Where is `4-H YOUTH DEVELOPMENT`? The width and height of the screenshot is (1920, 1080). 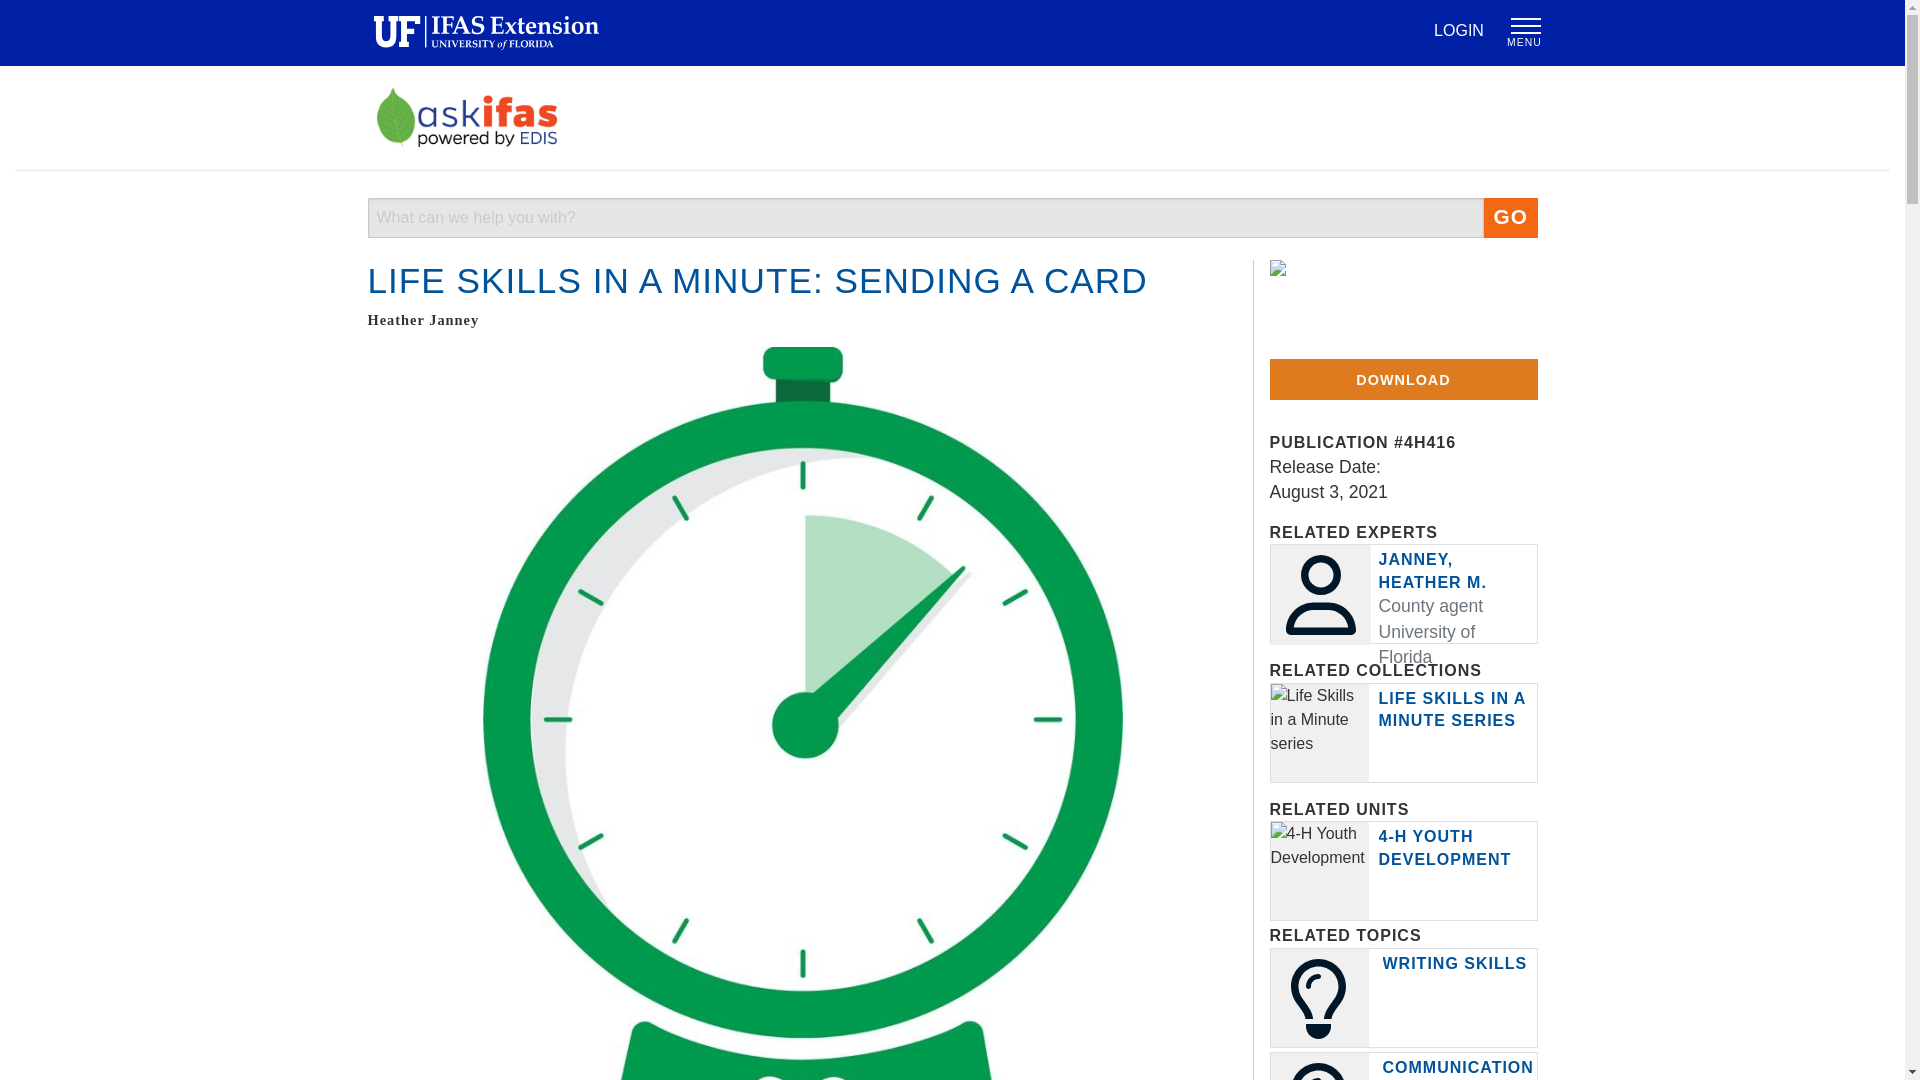 4-H YOUTH DEVELOPMENT is located at coordinates (1444, 848).